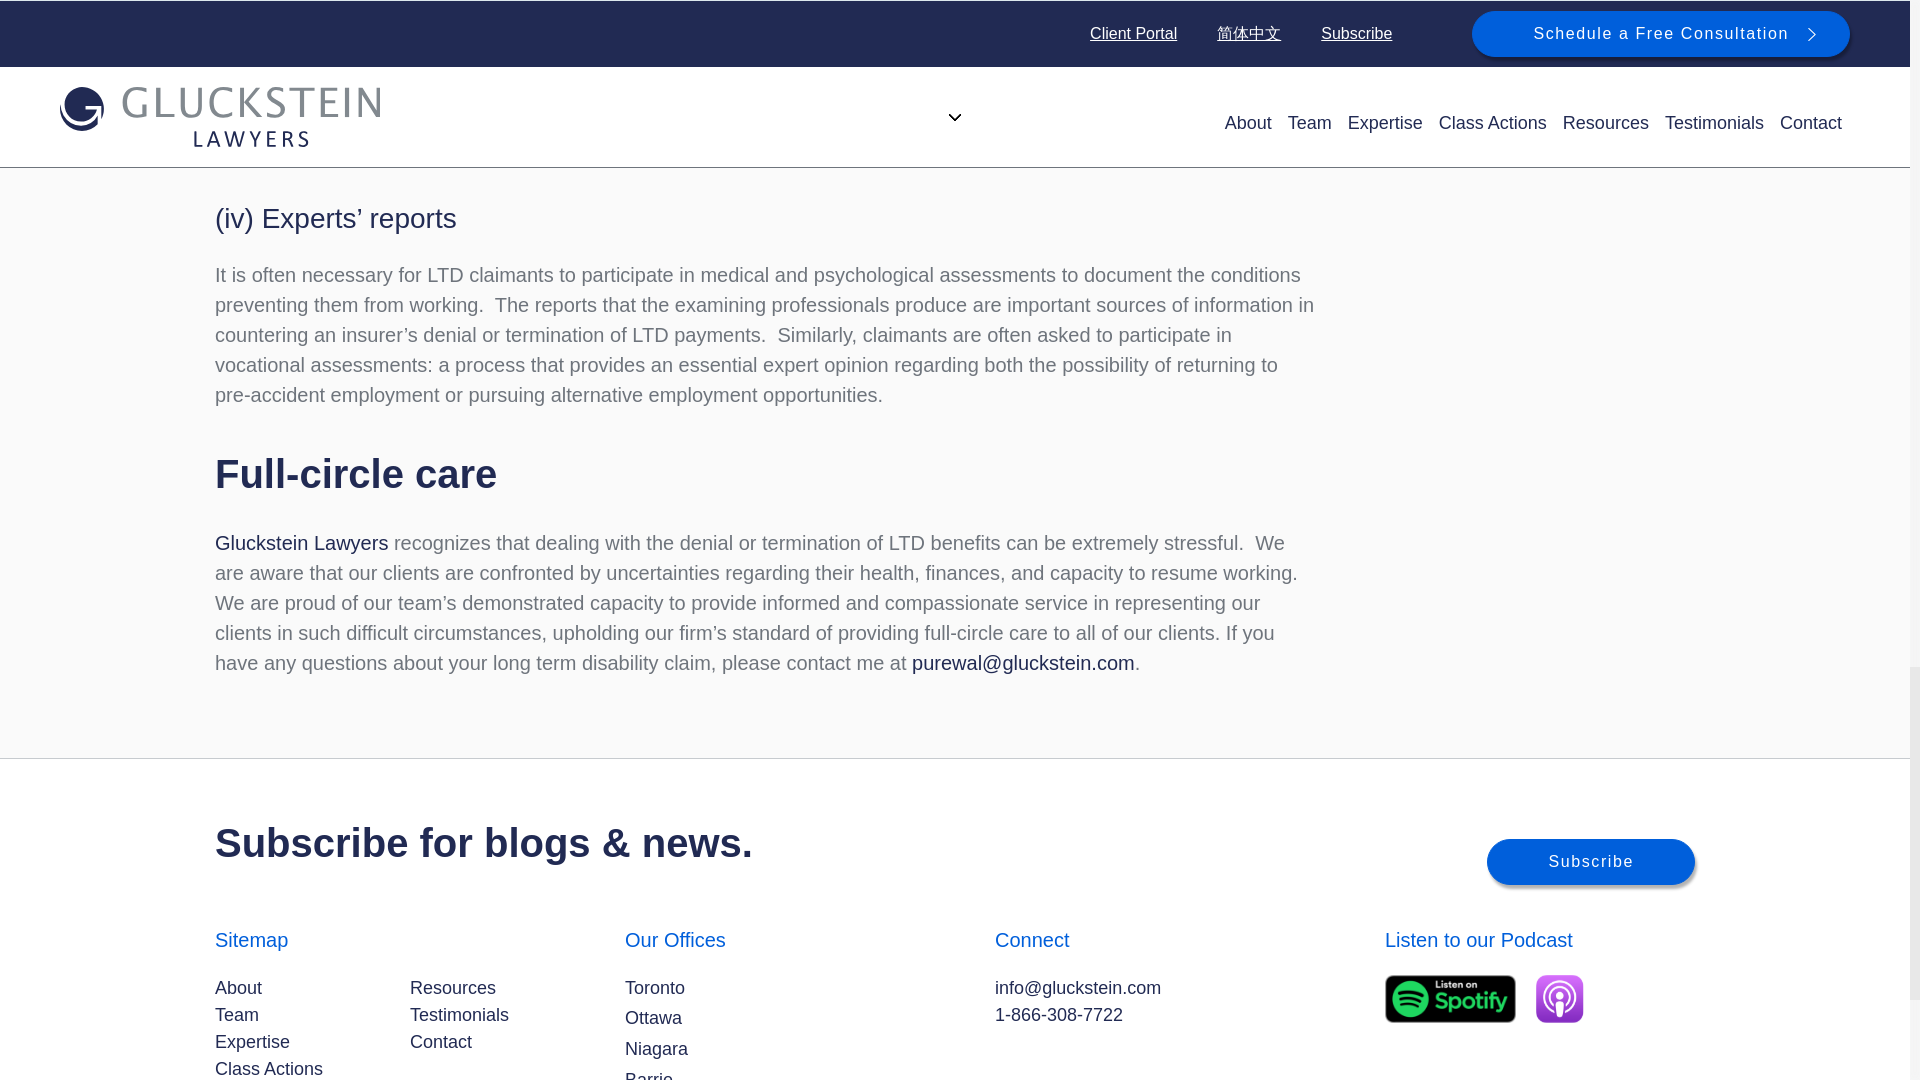  Describe the element at coordinates (1078, 988) in the screenshot. I see `Email Gluckstein LLP now` at that location.